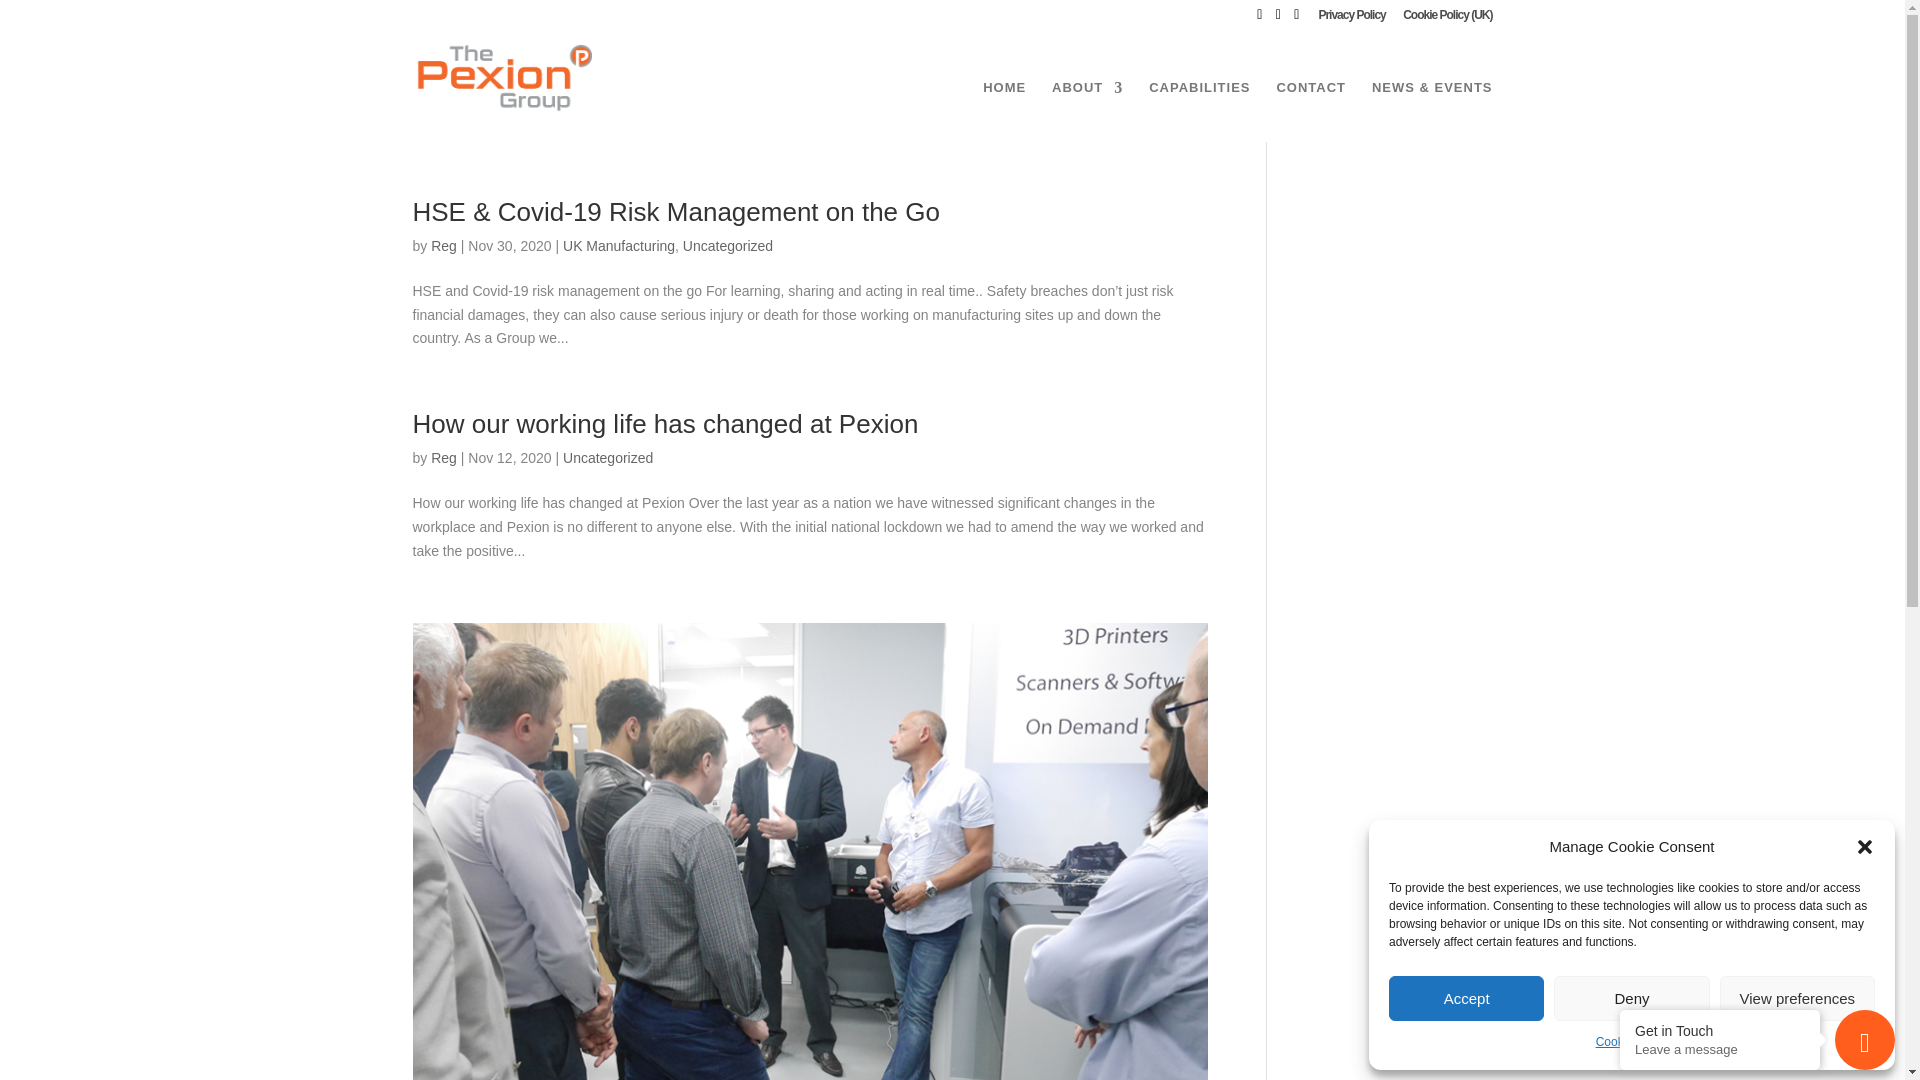  What do you see at coordinates (443, 245) in the screenshot?
I see `Posts by Reg` at bounding box center [443, 245].